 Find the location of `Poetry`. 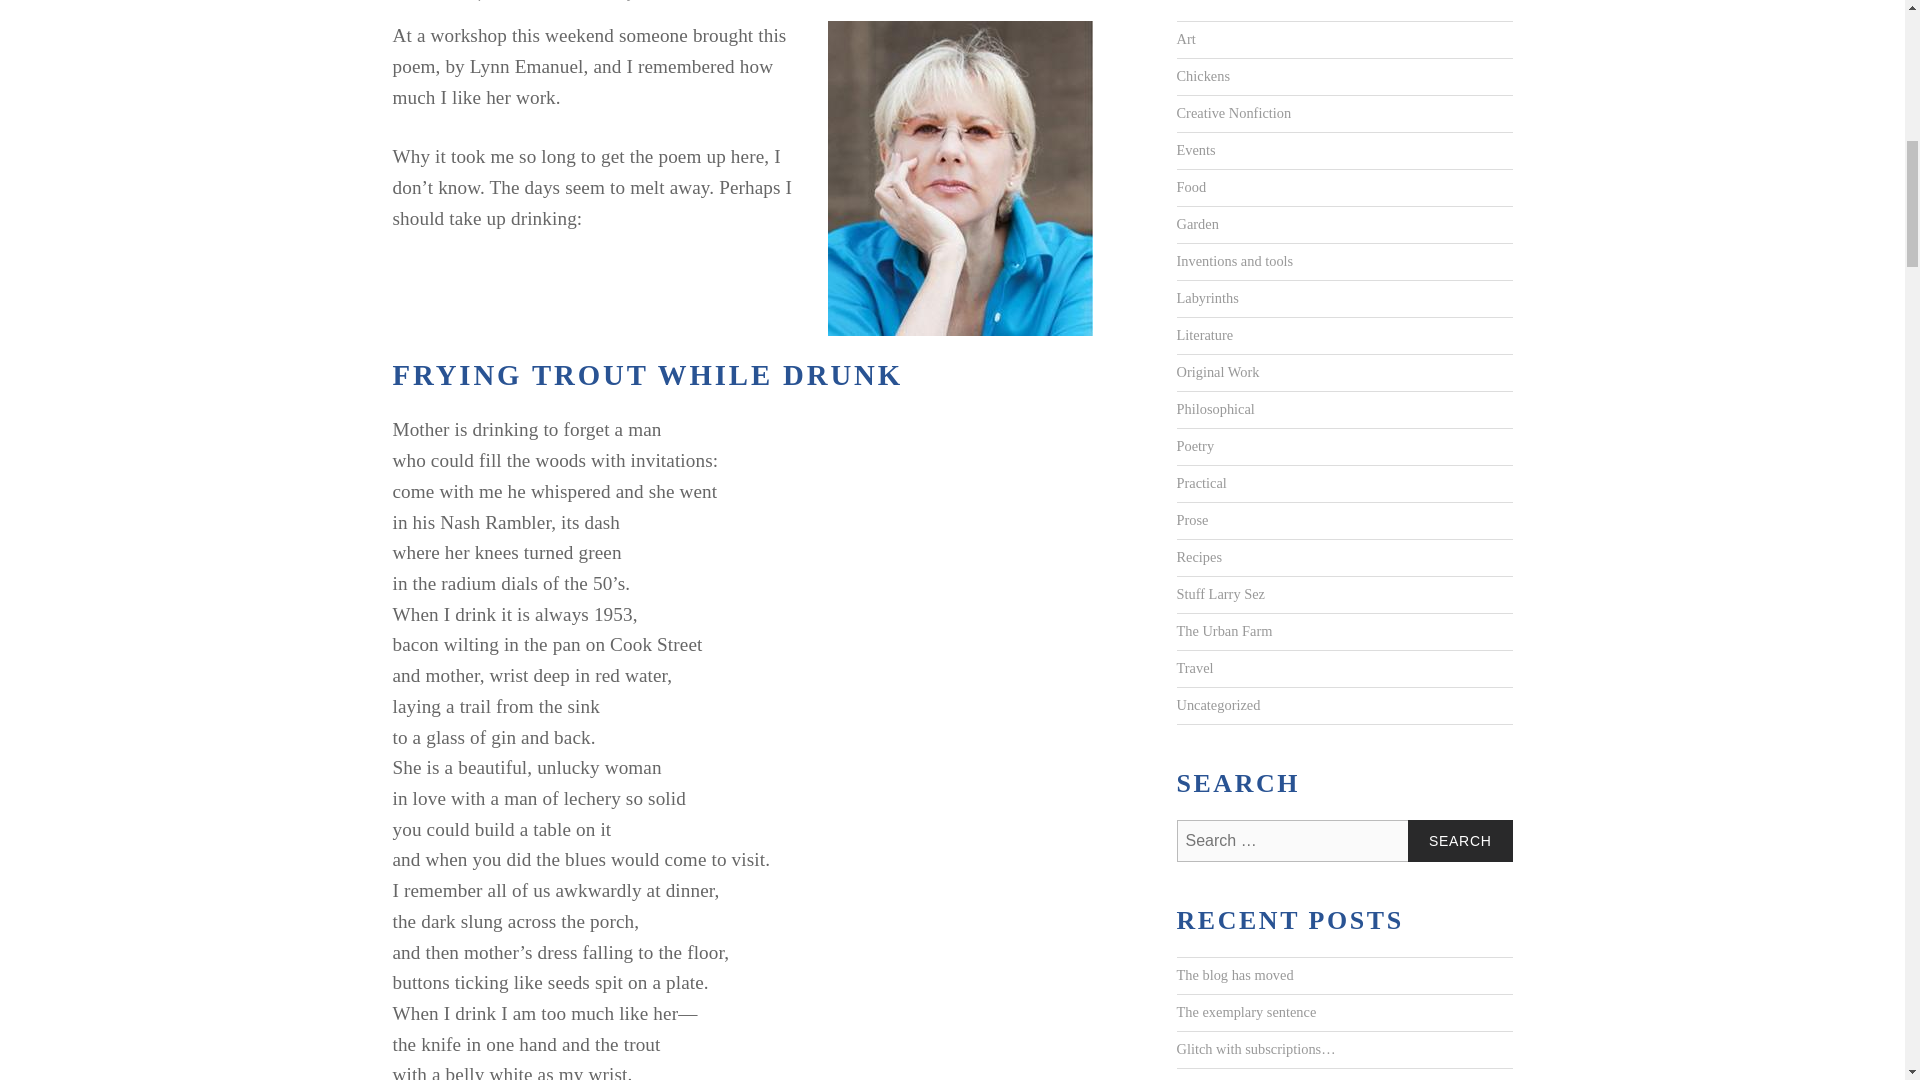

Poetry is located at coordinates (1194, 446).